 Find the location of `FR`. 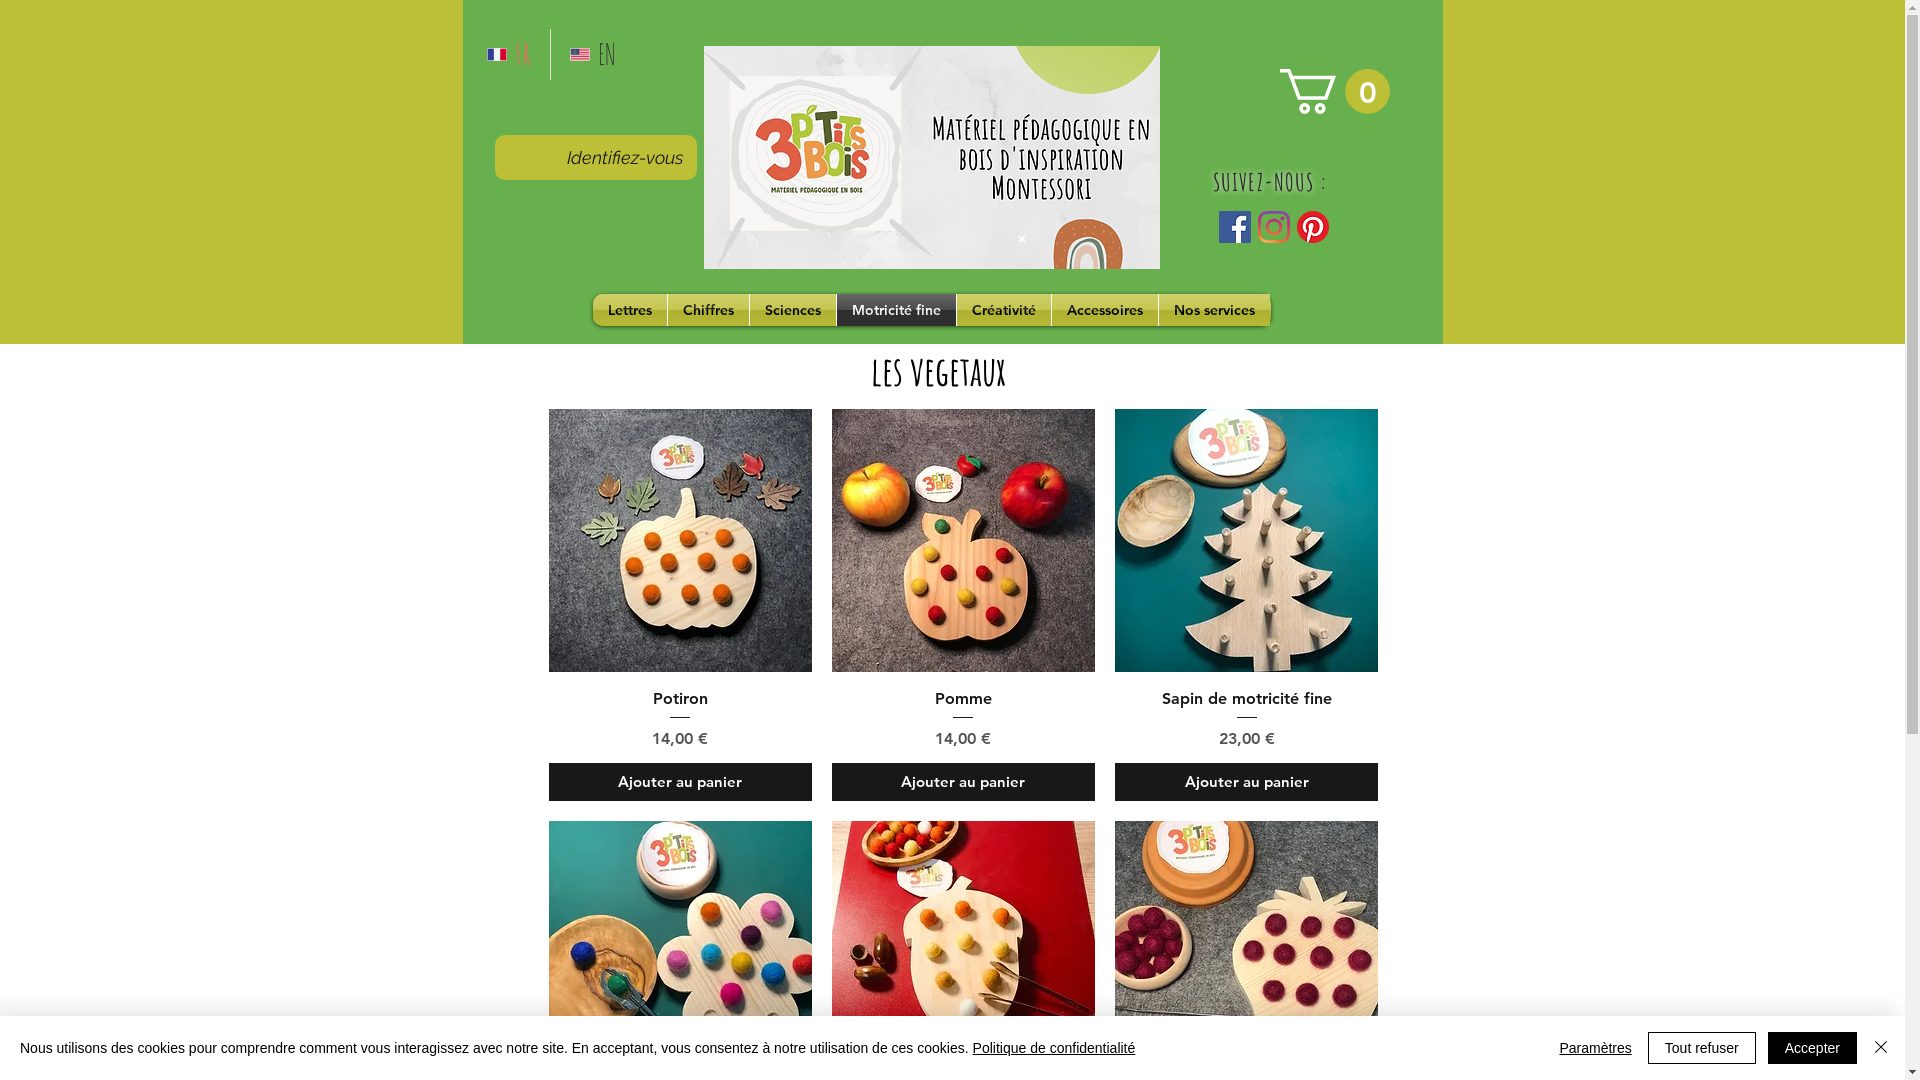

FR is located at coordinates (509, 54).